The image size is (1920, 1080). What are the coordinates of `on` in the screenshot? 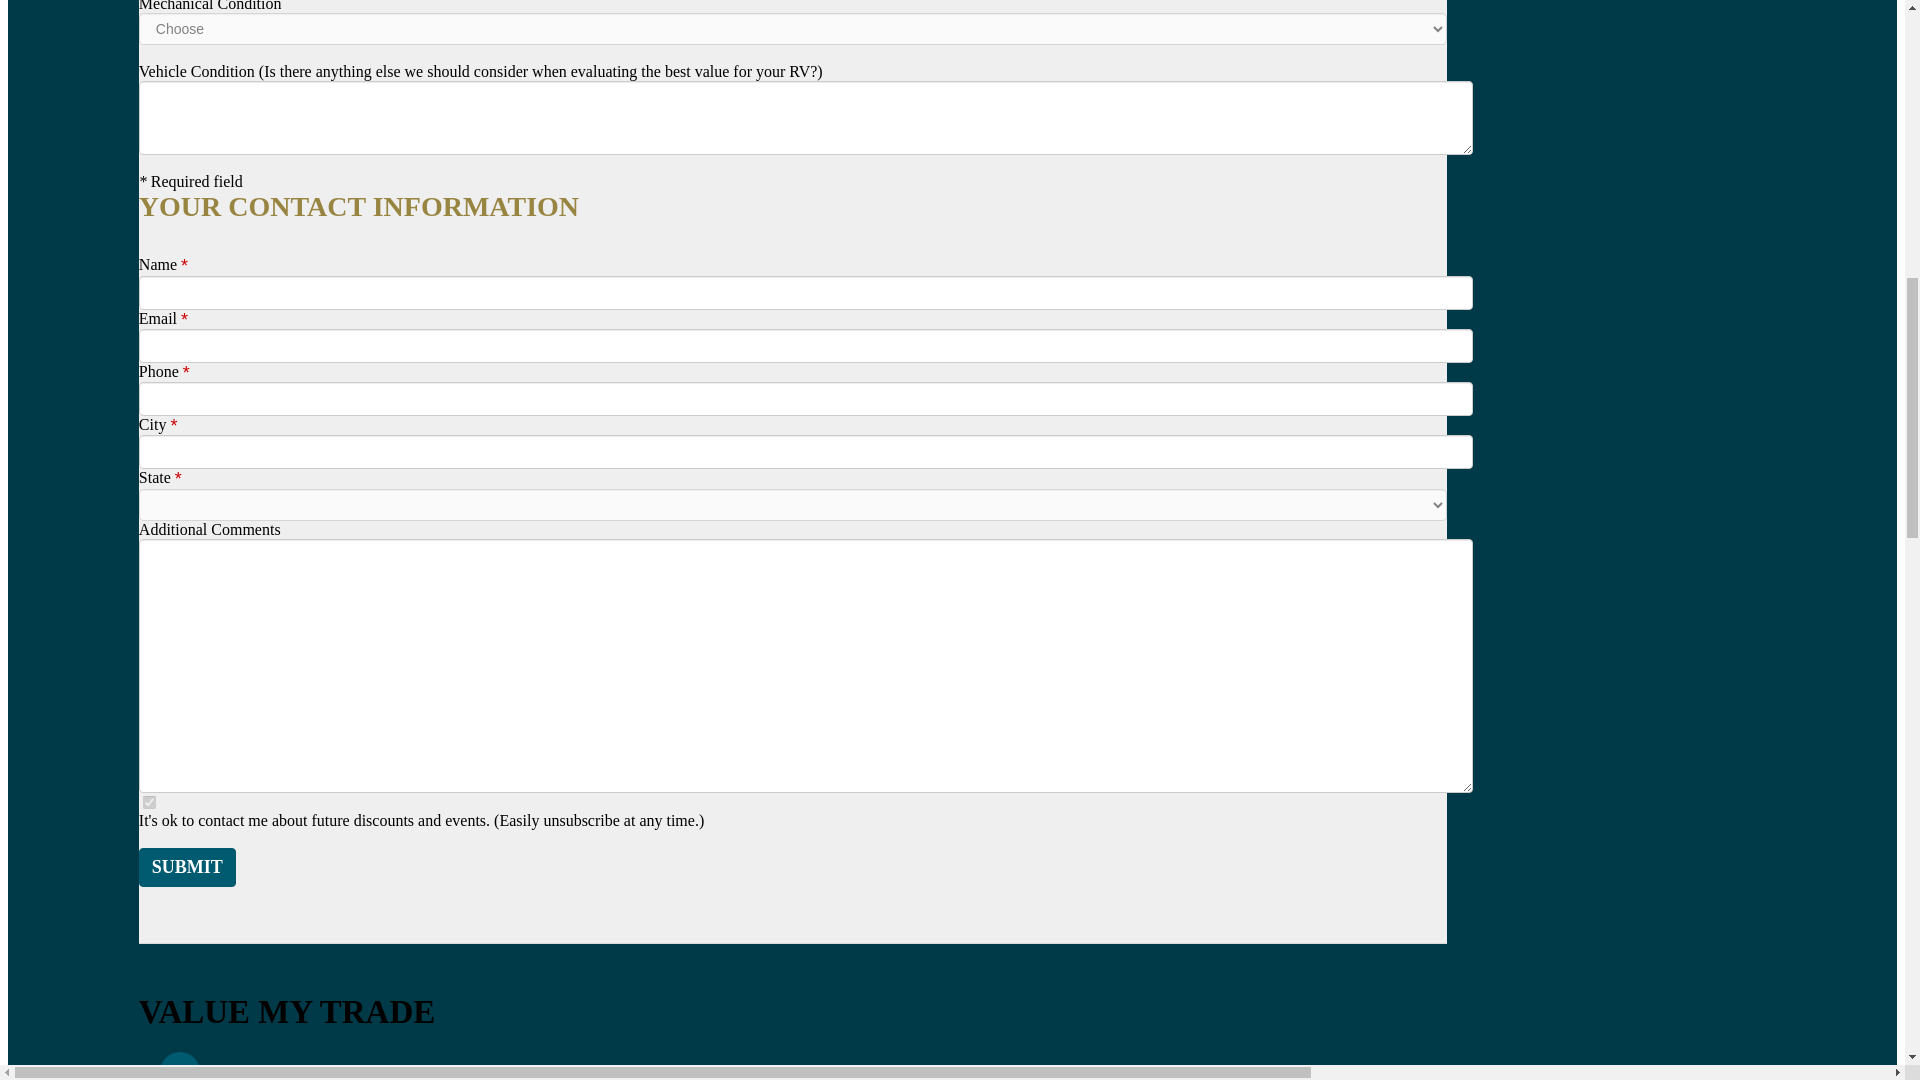 It's located at (148, 802).